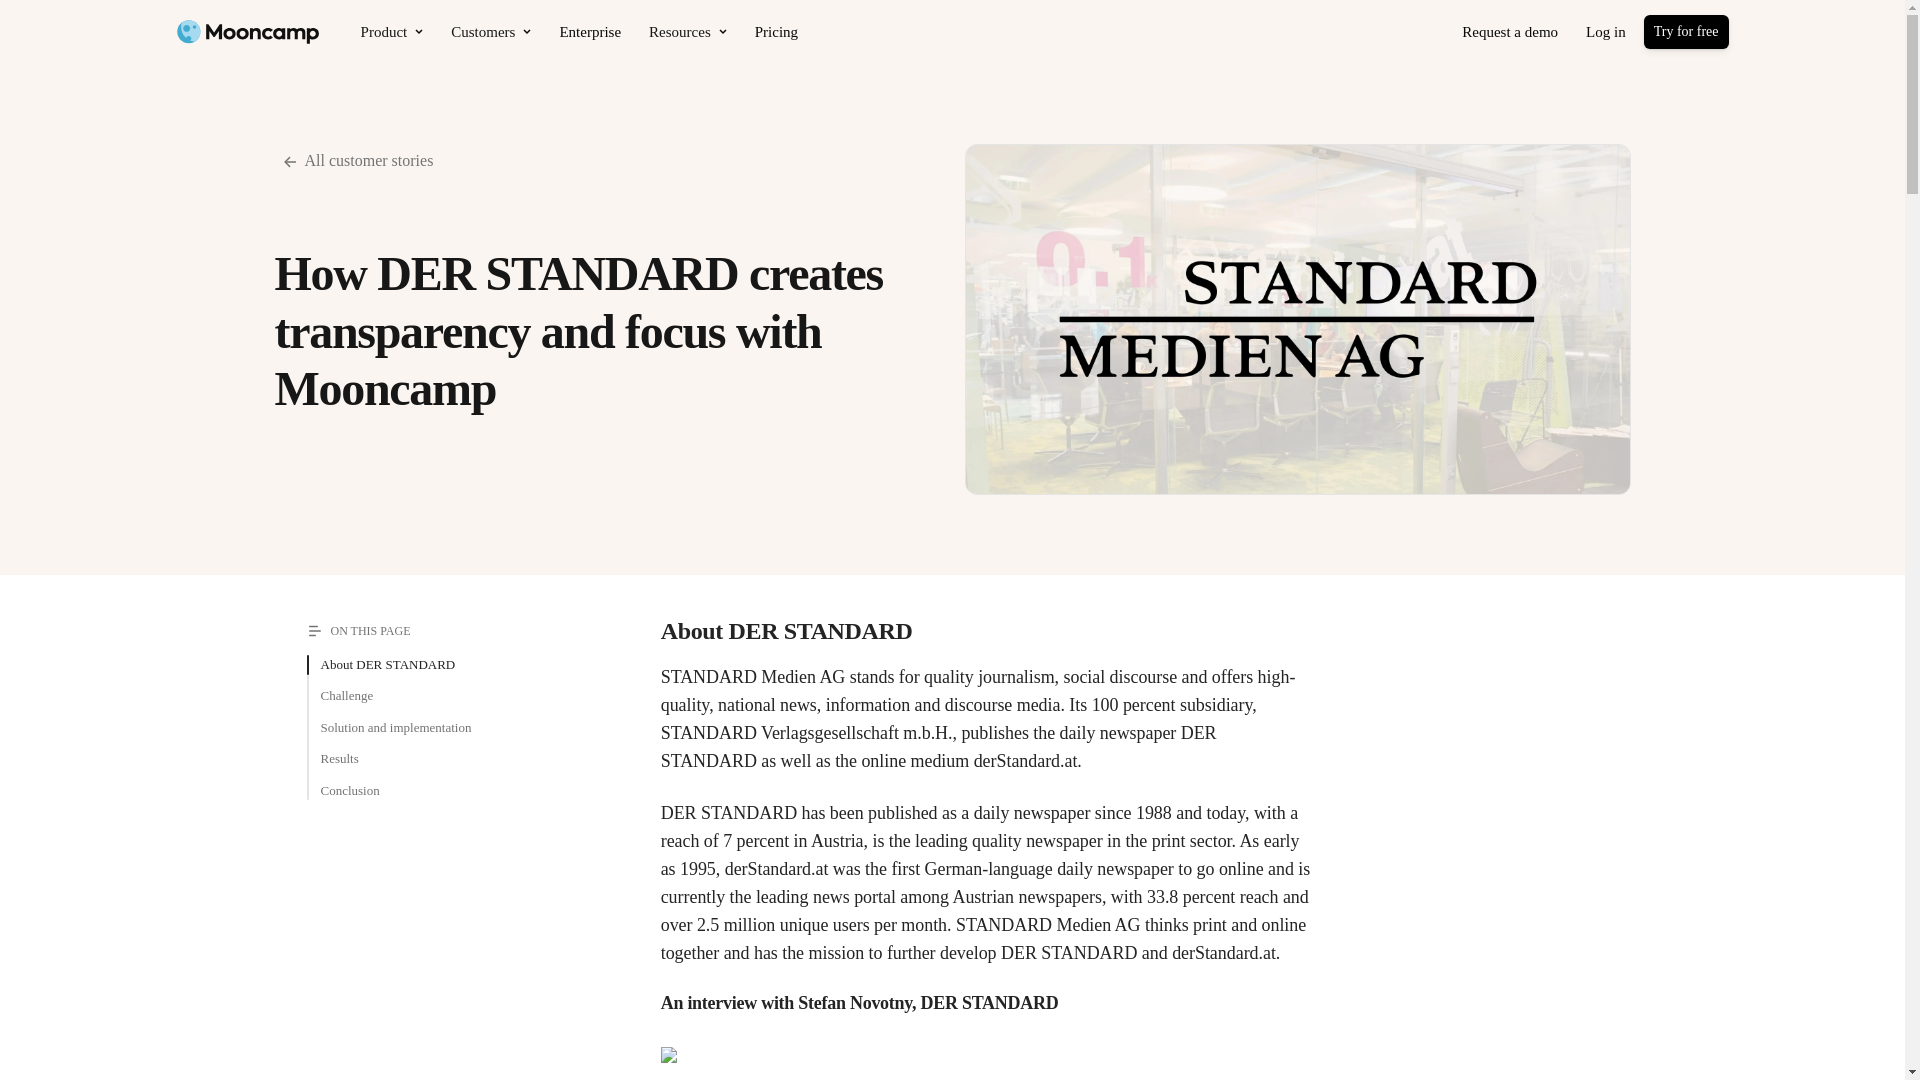 The width and height of the screenshot is (1920, 1080). I want to click on Mooncamp, so click(247, 32).